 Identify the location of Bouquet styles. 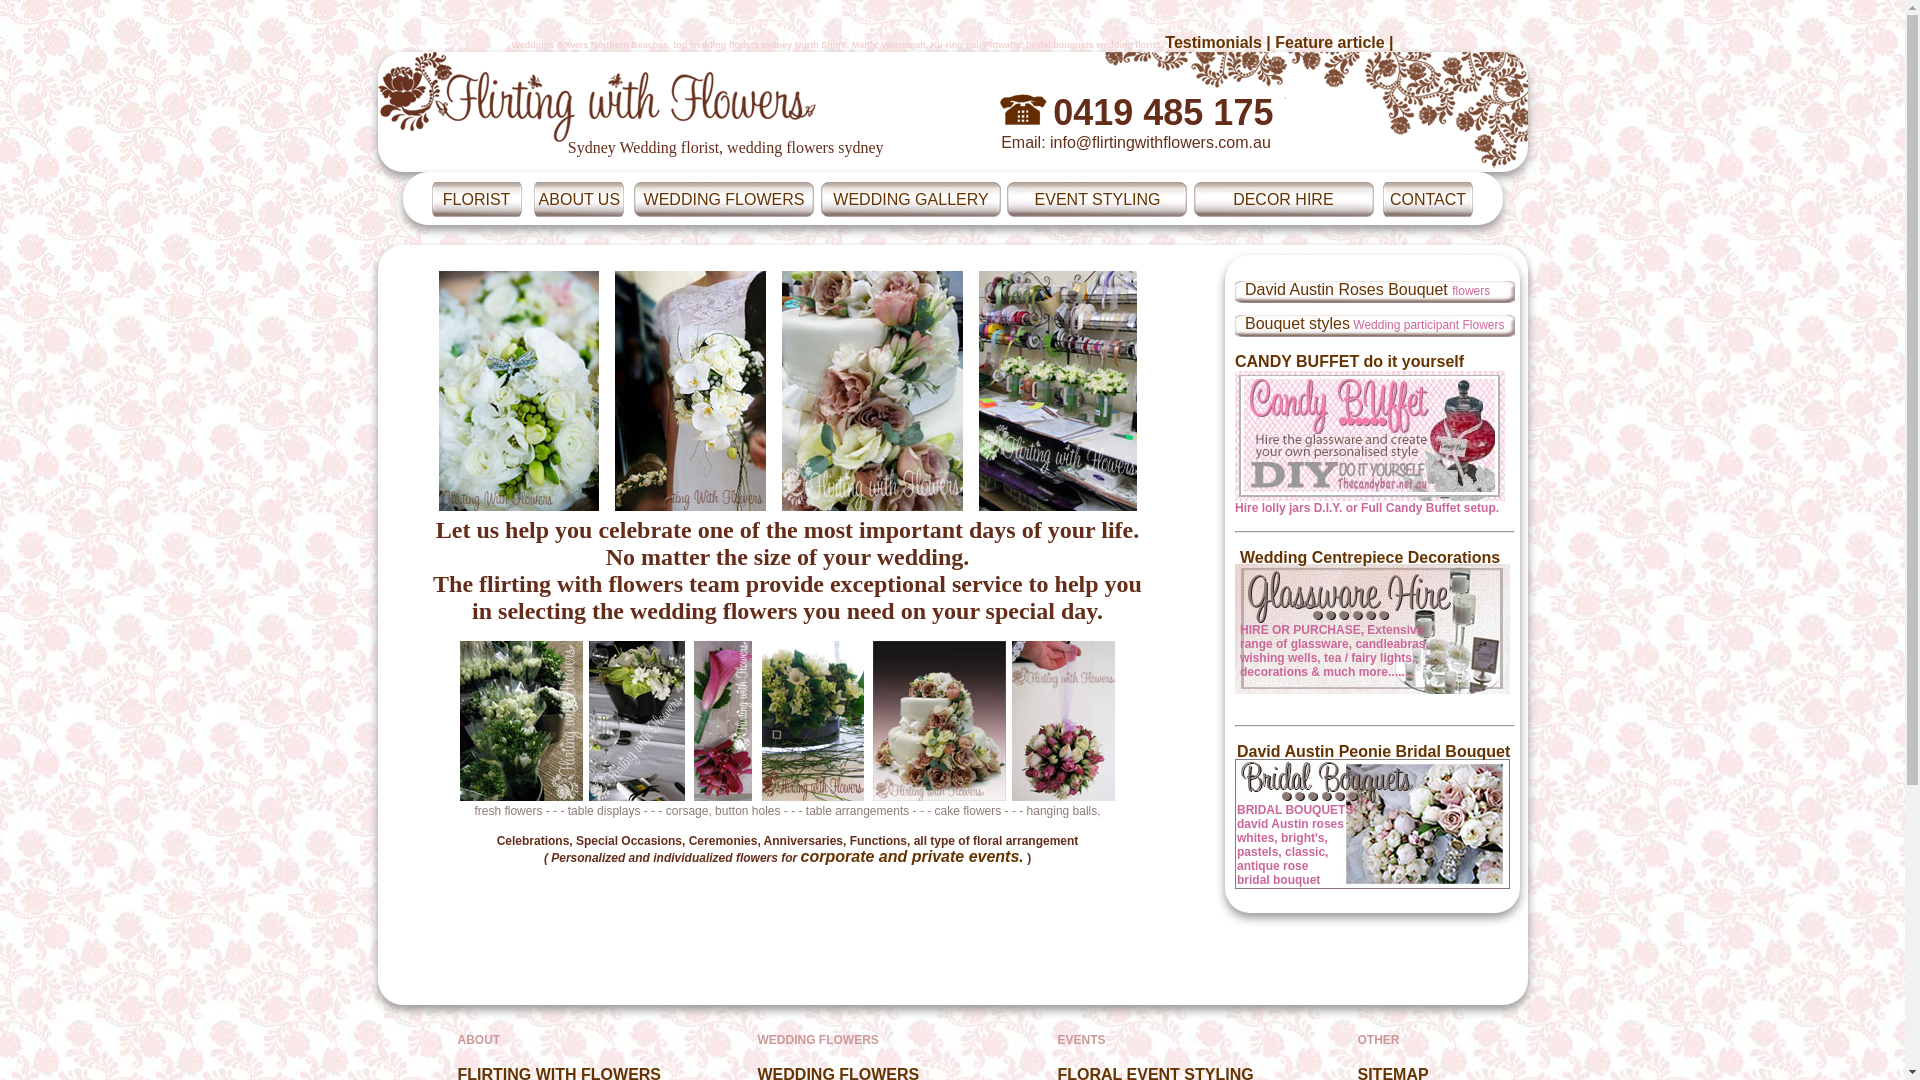
(1298, 324).